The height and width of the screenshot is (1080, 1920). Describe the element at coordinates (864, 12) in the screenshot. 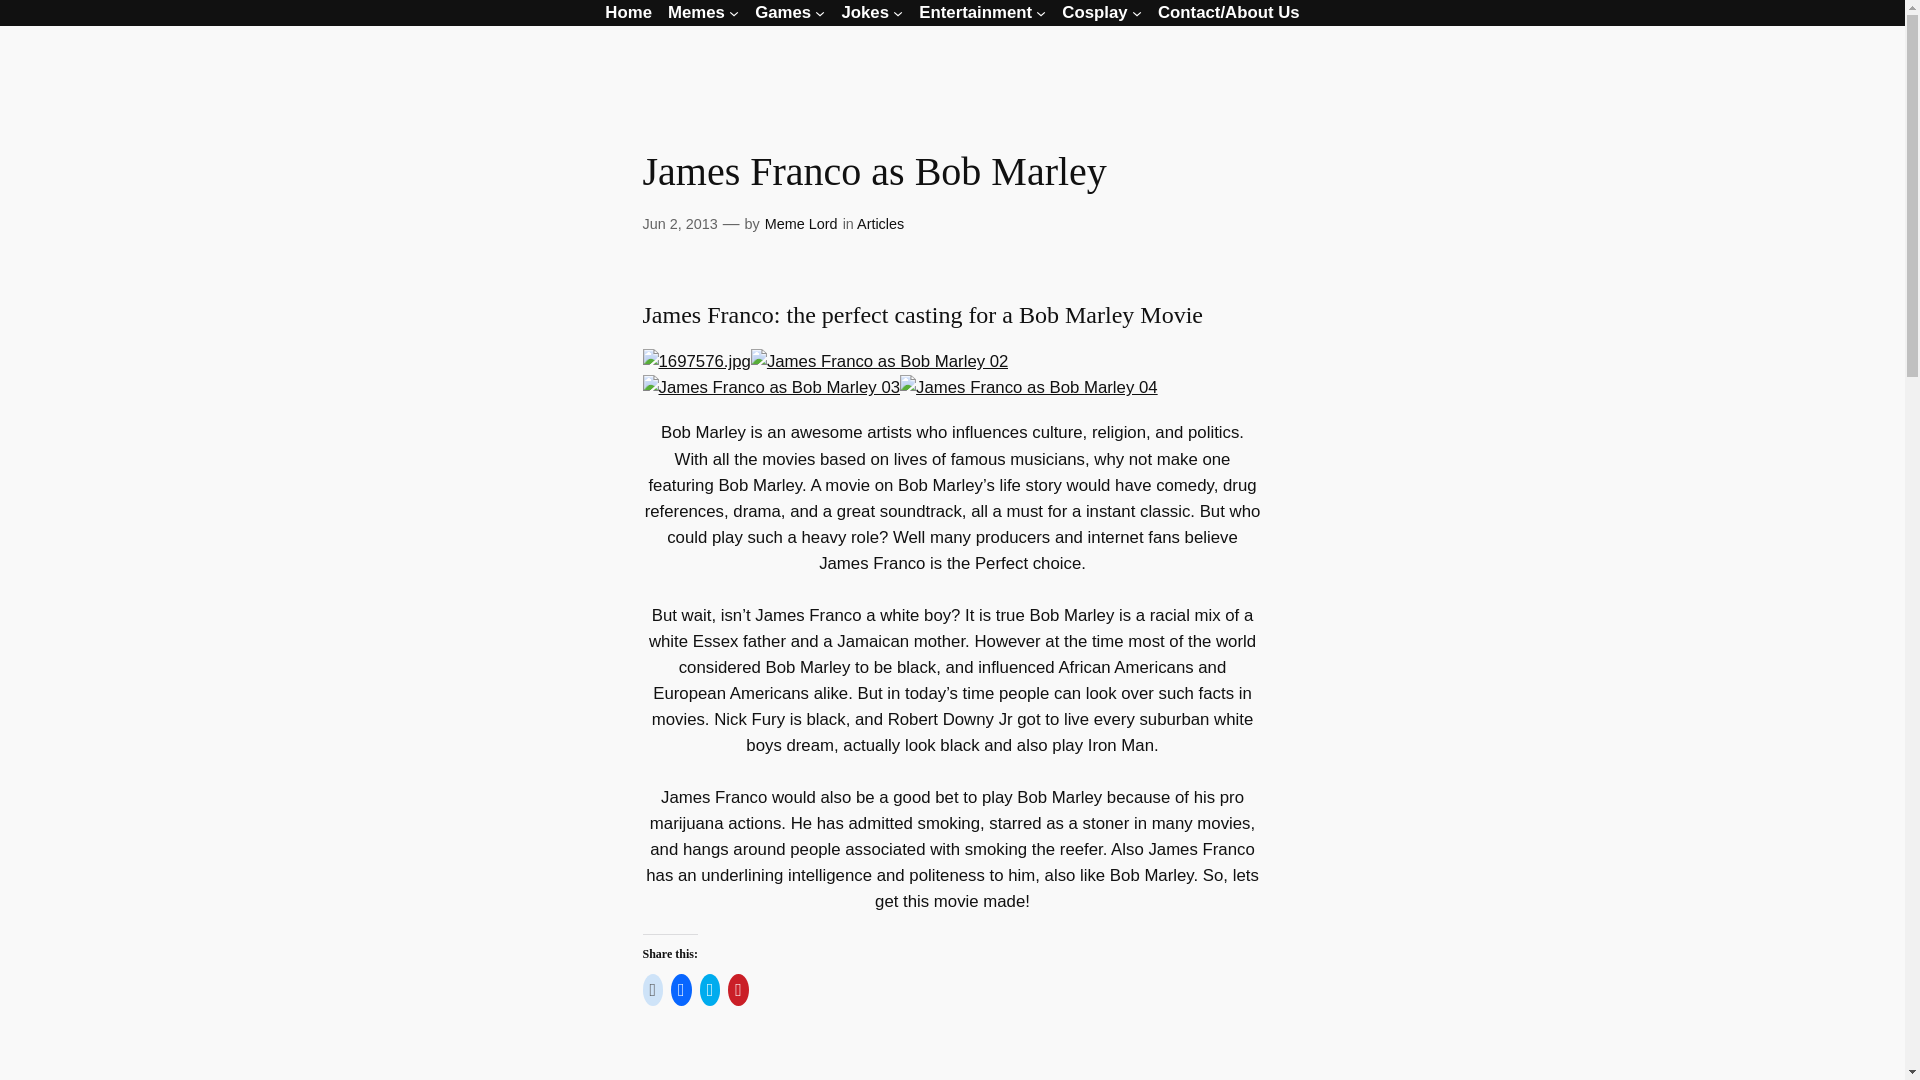

I see `Jokes` at that location.